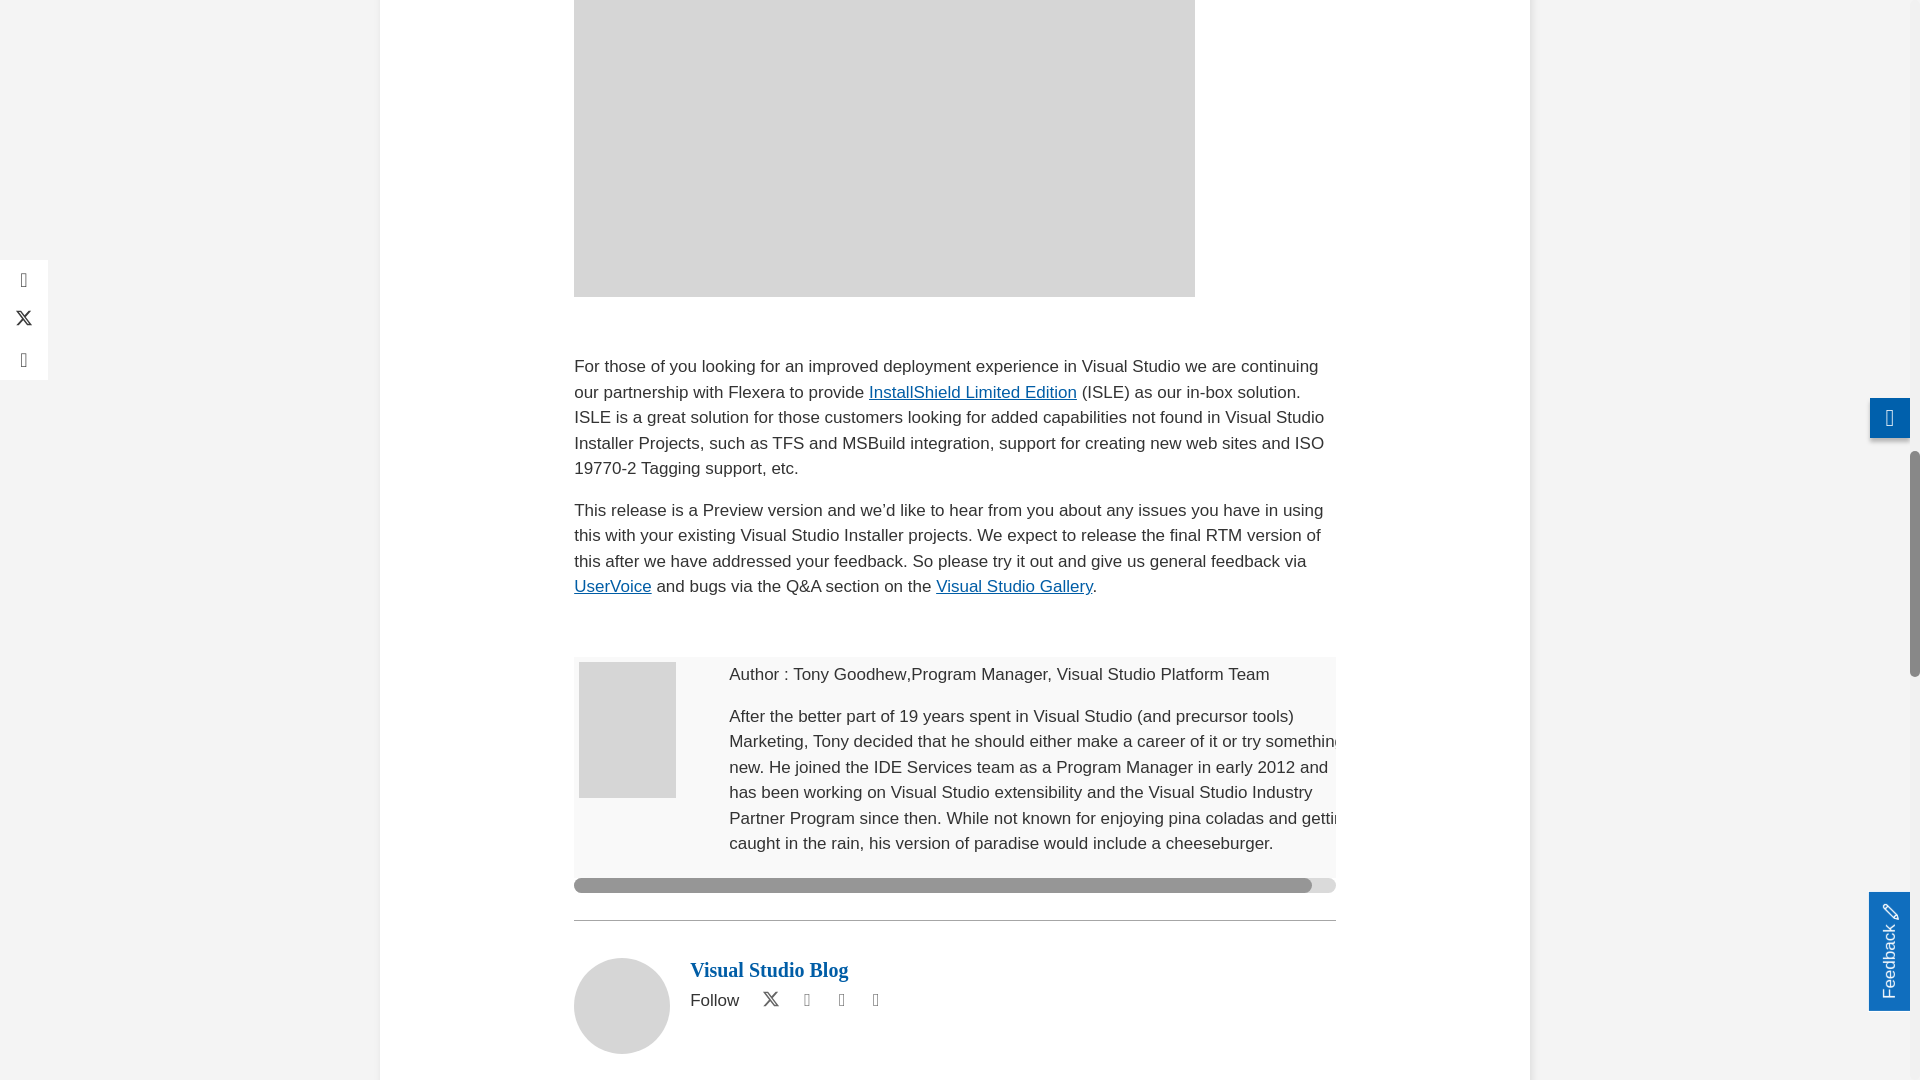 The image size is (1920, 1080). Describe the element at coordinates (884, 148) in the screenshot. I see `Visual Studio Installer Projects` at that location.